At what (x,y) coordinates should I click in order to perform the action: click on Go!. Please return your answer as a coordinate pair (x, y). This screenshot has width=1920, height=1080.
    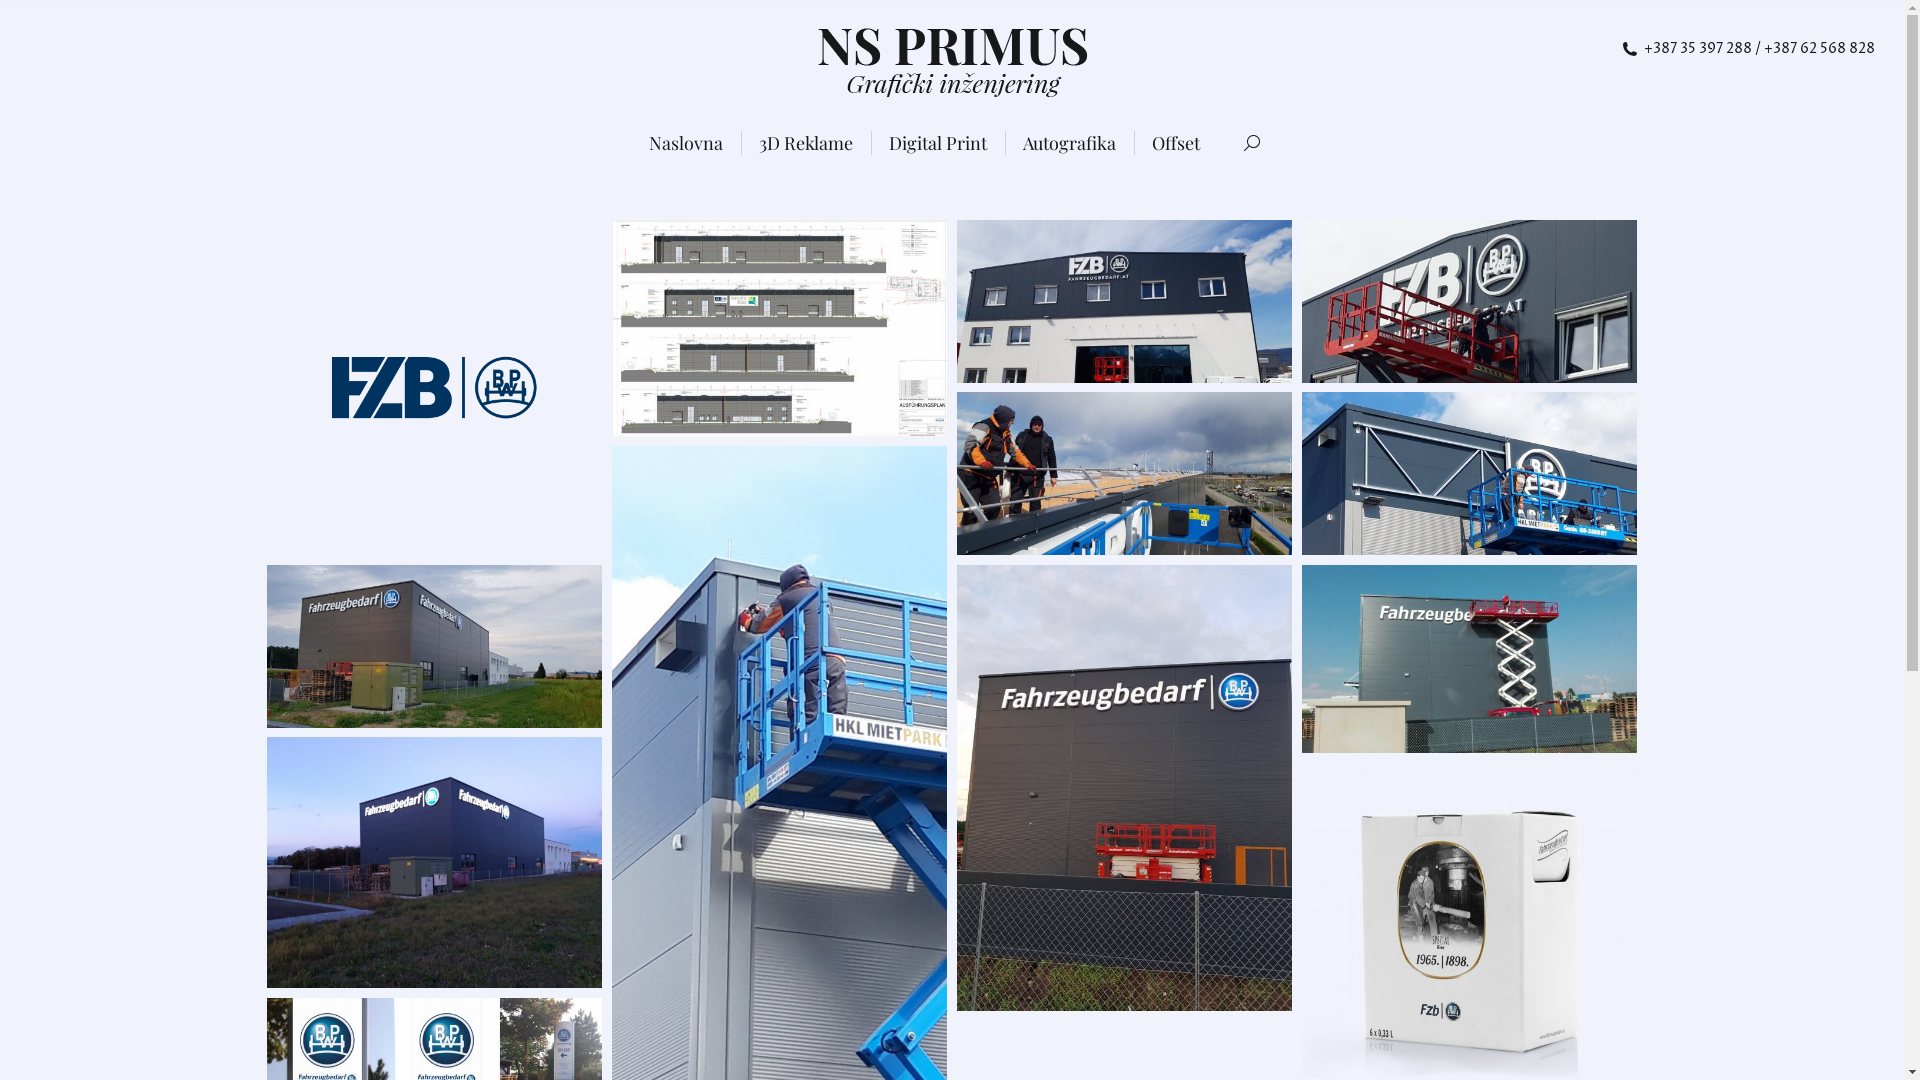
    Looking at the image, I should click on (34, 22).